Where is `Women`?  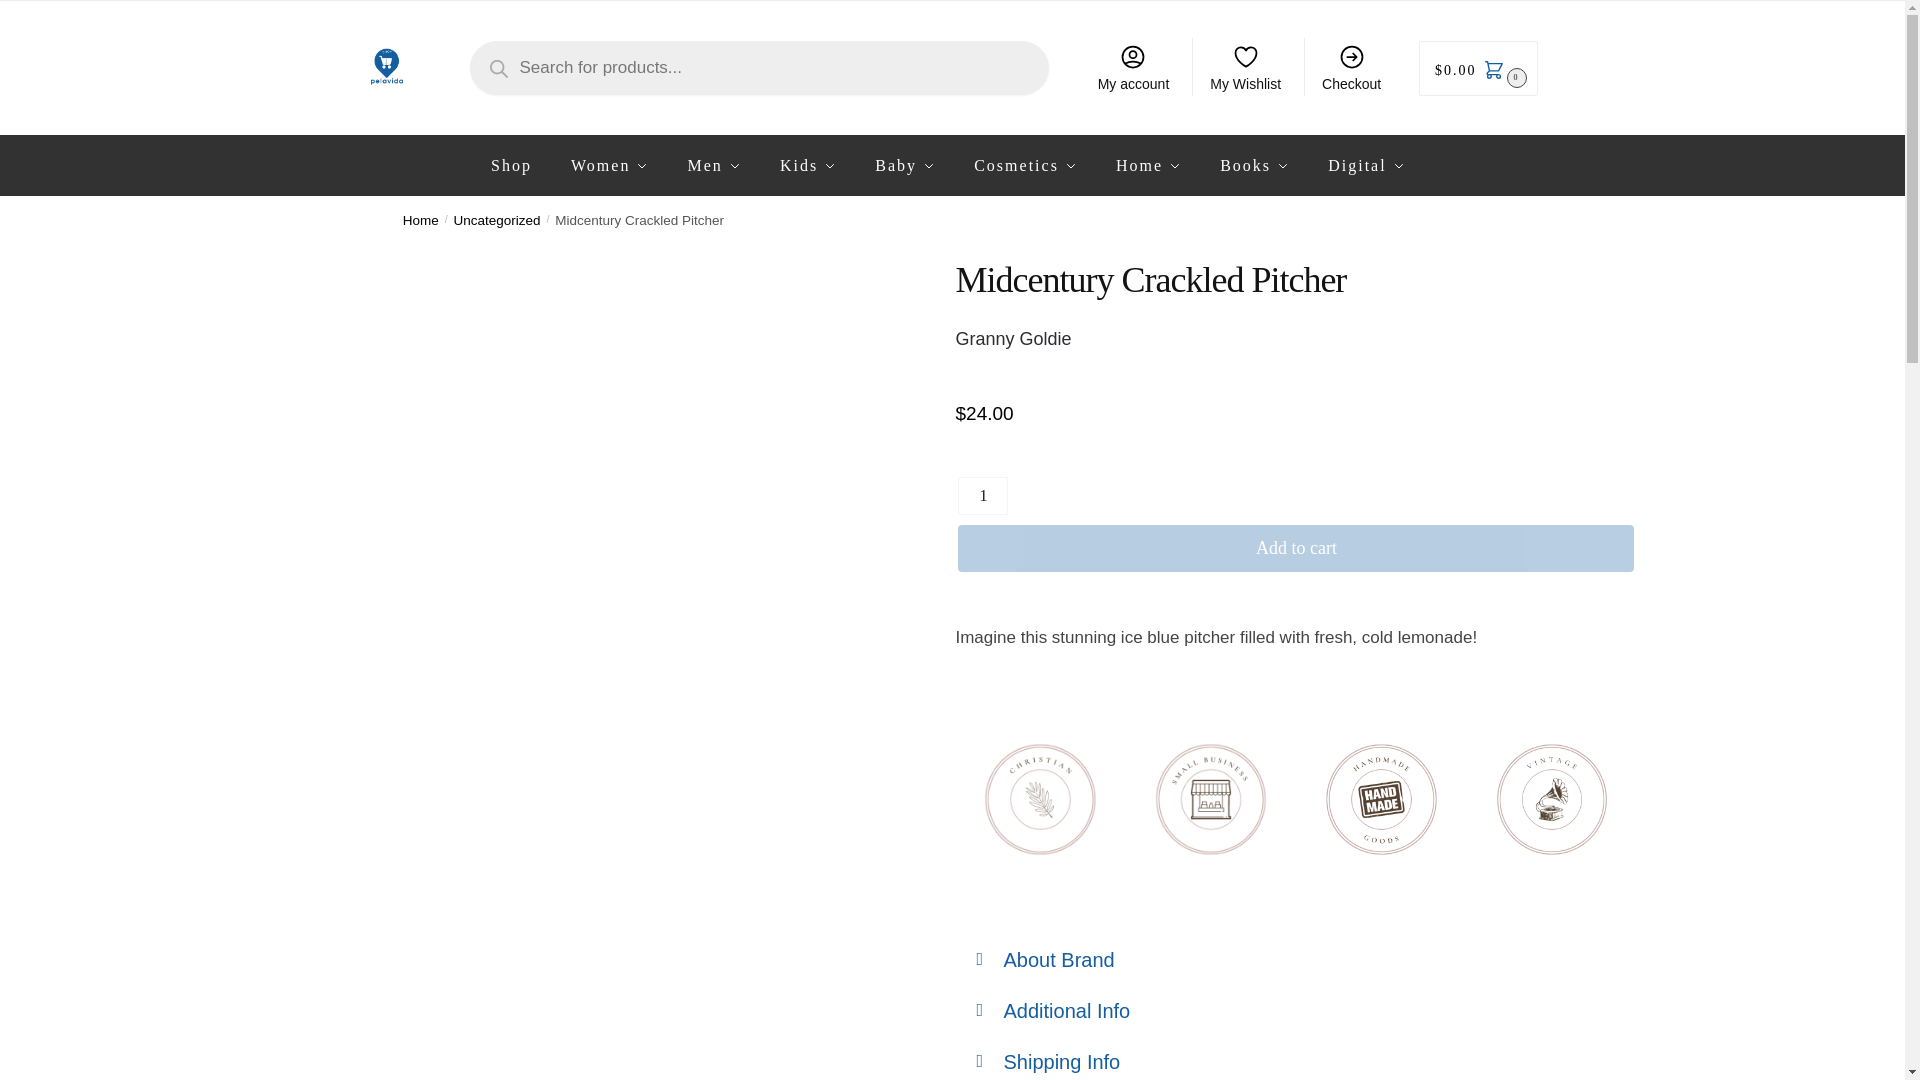 Women is located at coordinates (609, 166).